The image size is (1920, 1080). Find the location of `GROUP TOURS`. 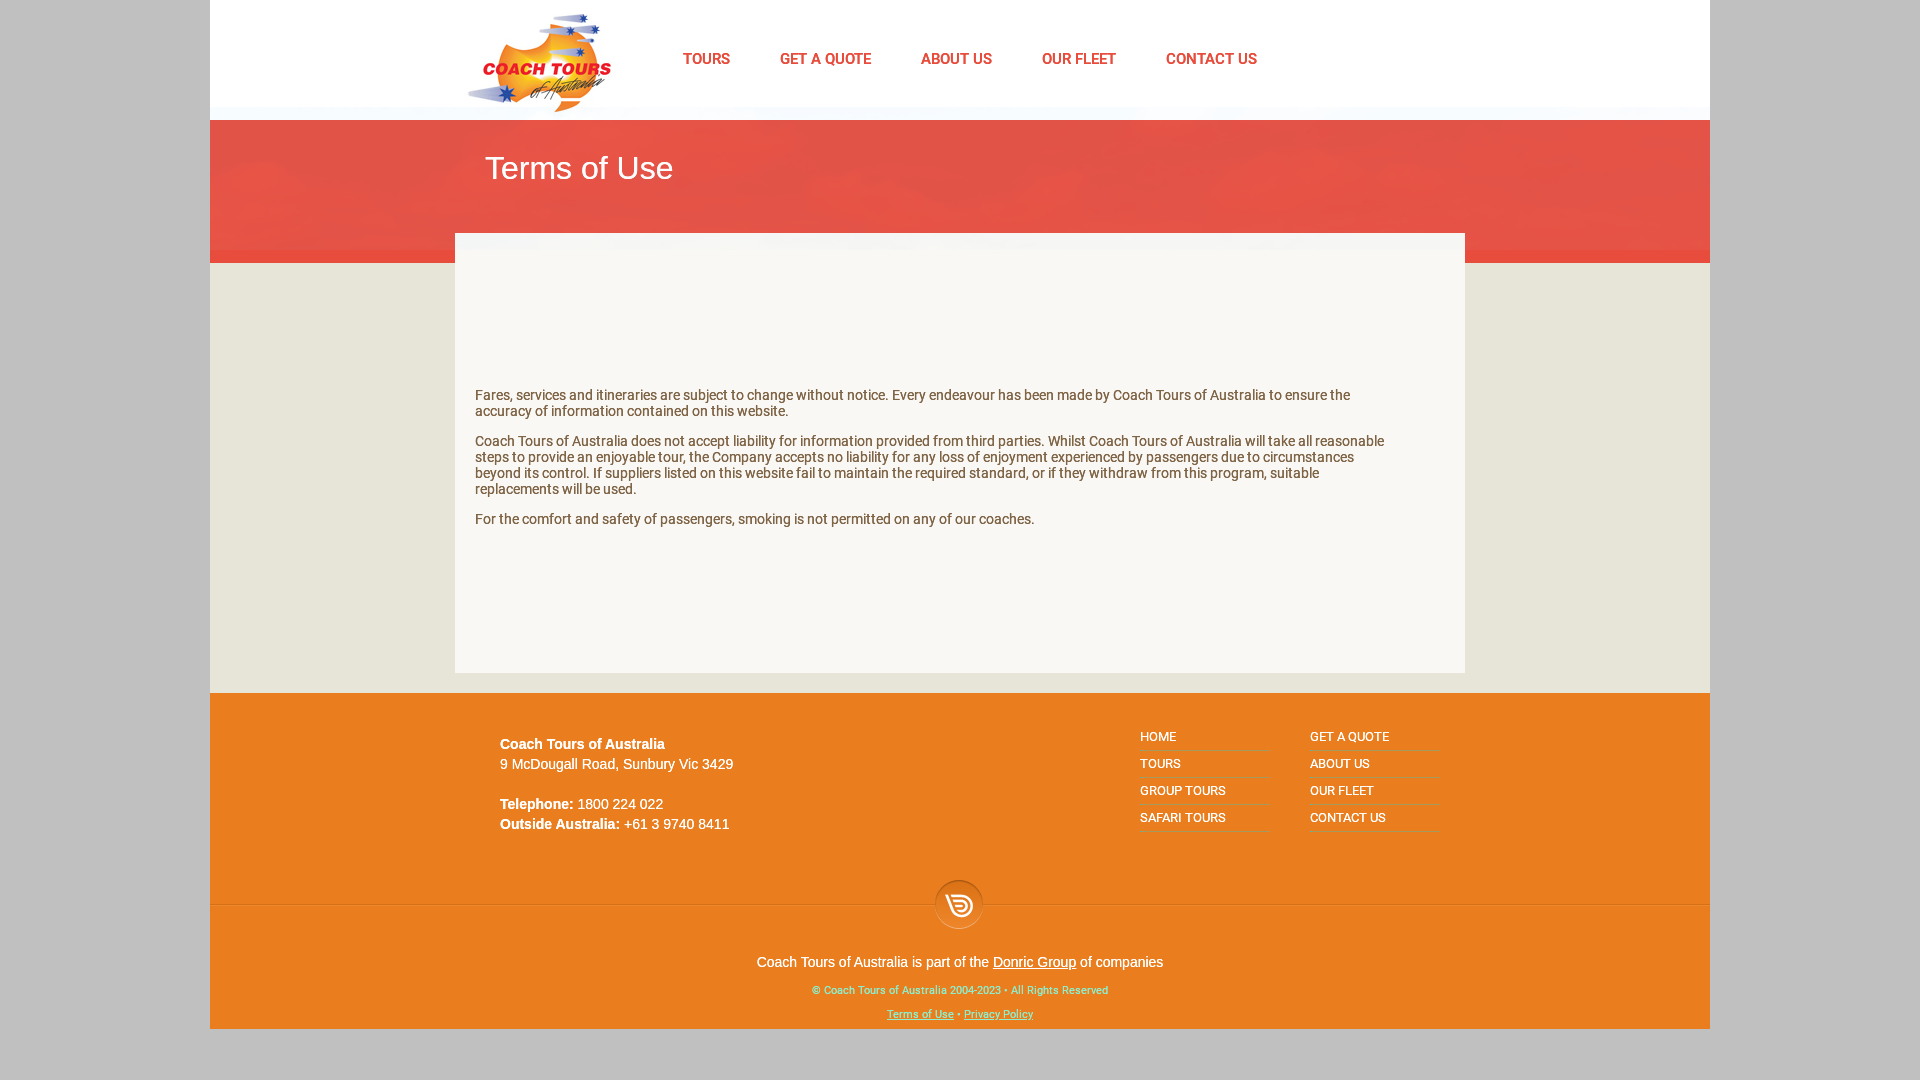

GROUP TOURS is located at coordinates (1183, 790).